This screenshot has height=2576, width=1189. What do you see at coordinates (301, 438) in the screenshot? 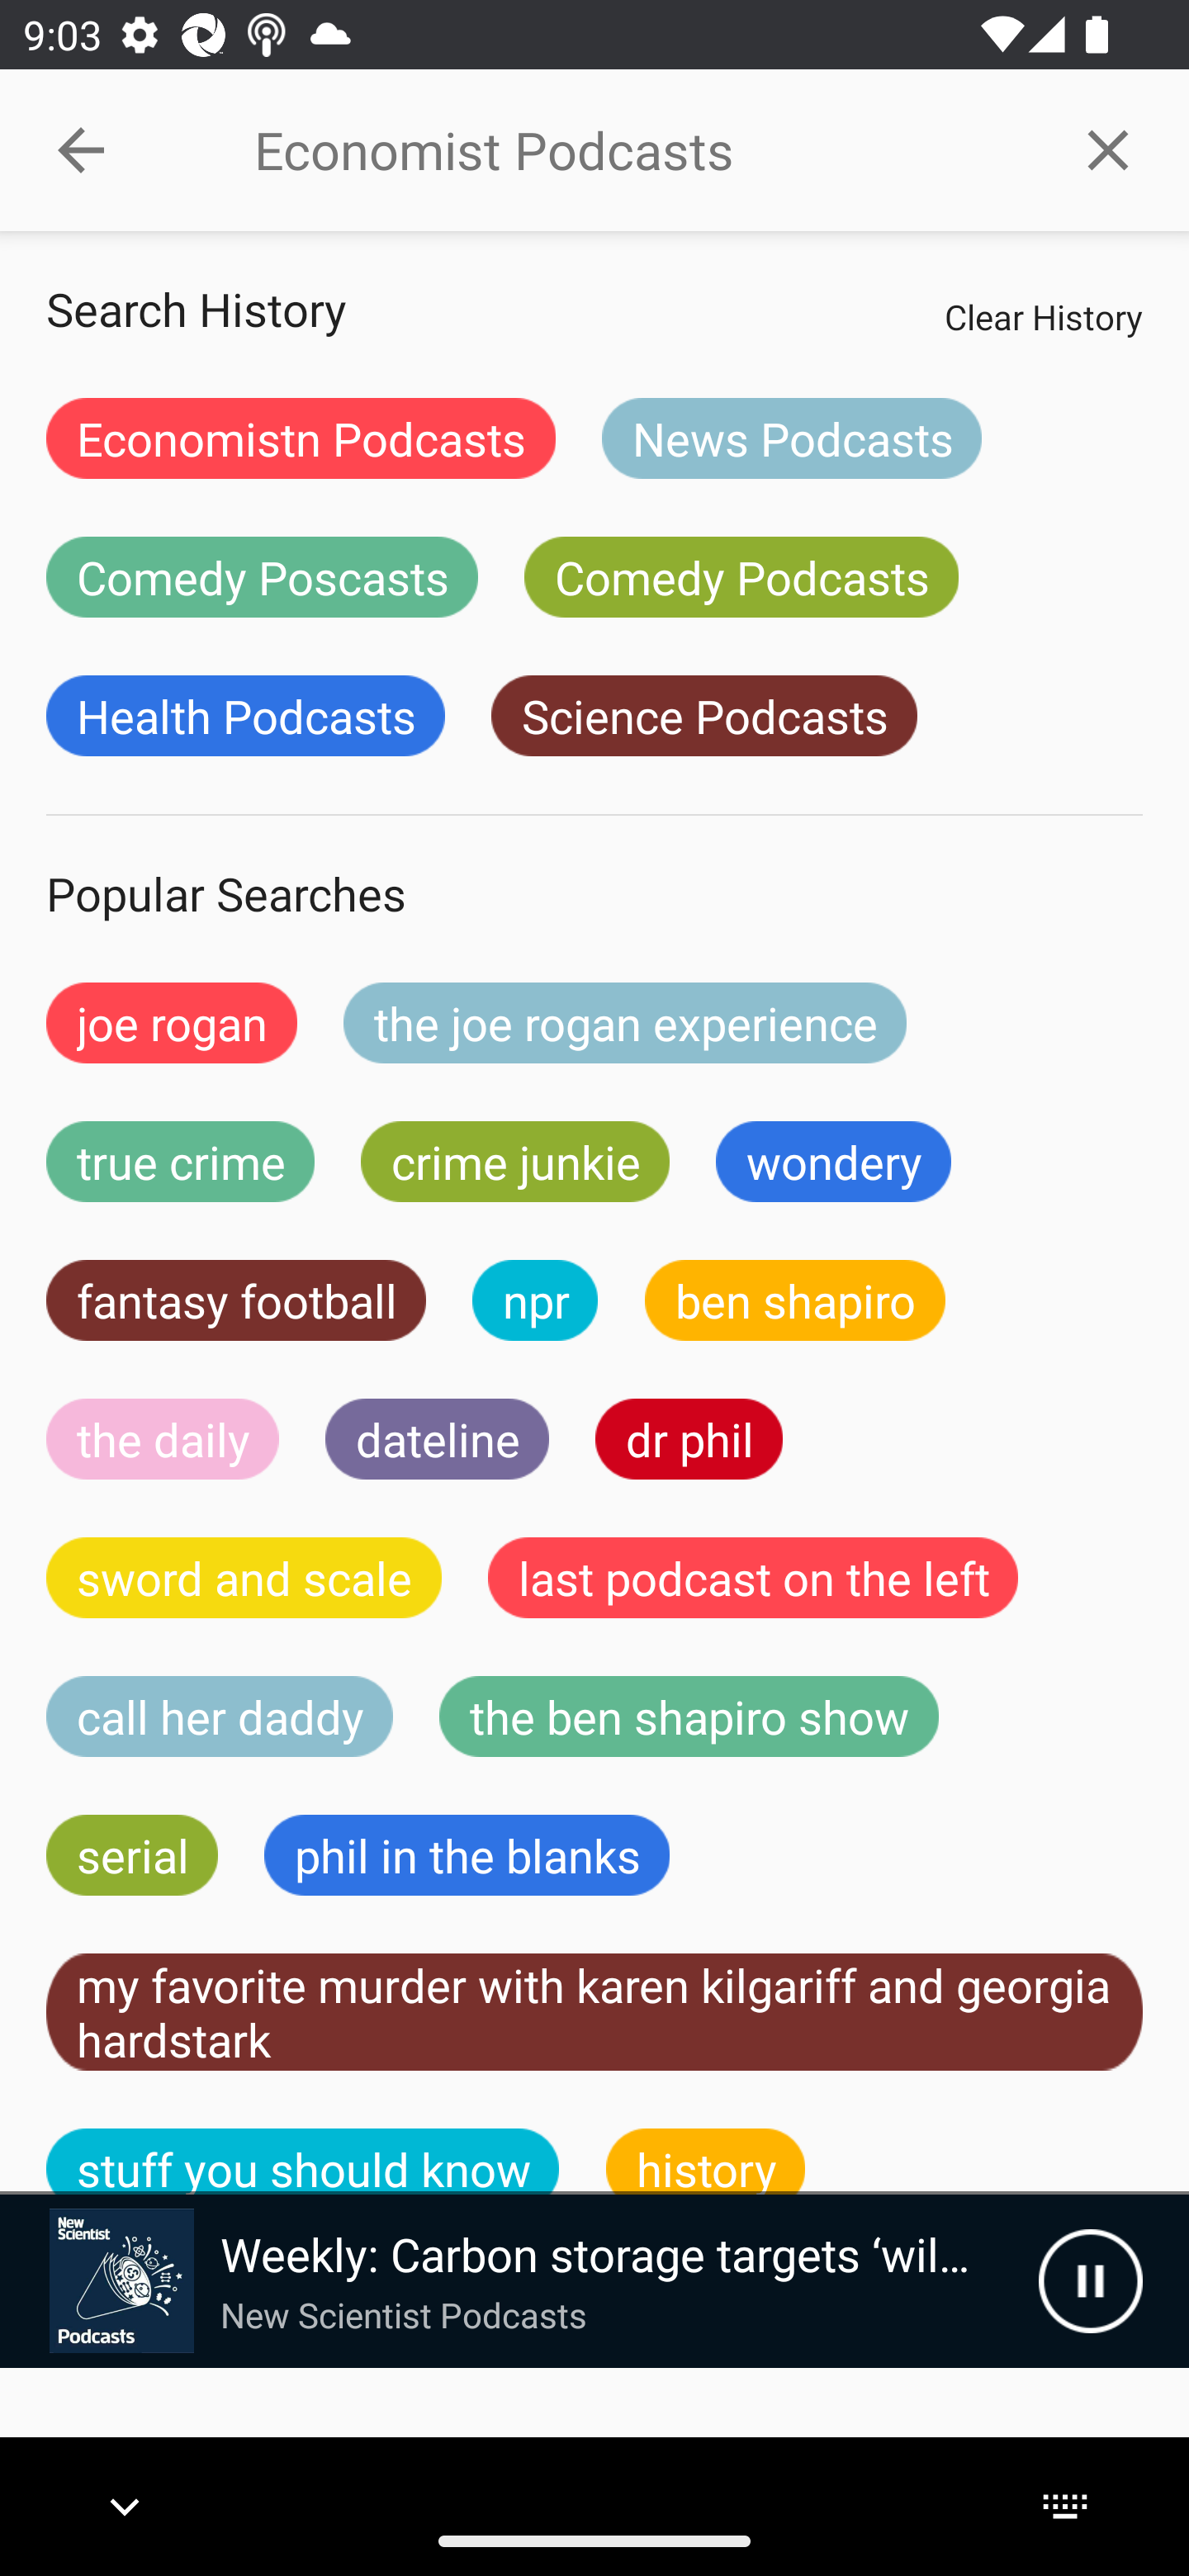
I see `Economistn Podcasts` at bounding box center [301, 438].